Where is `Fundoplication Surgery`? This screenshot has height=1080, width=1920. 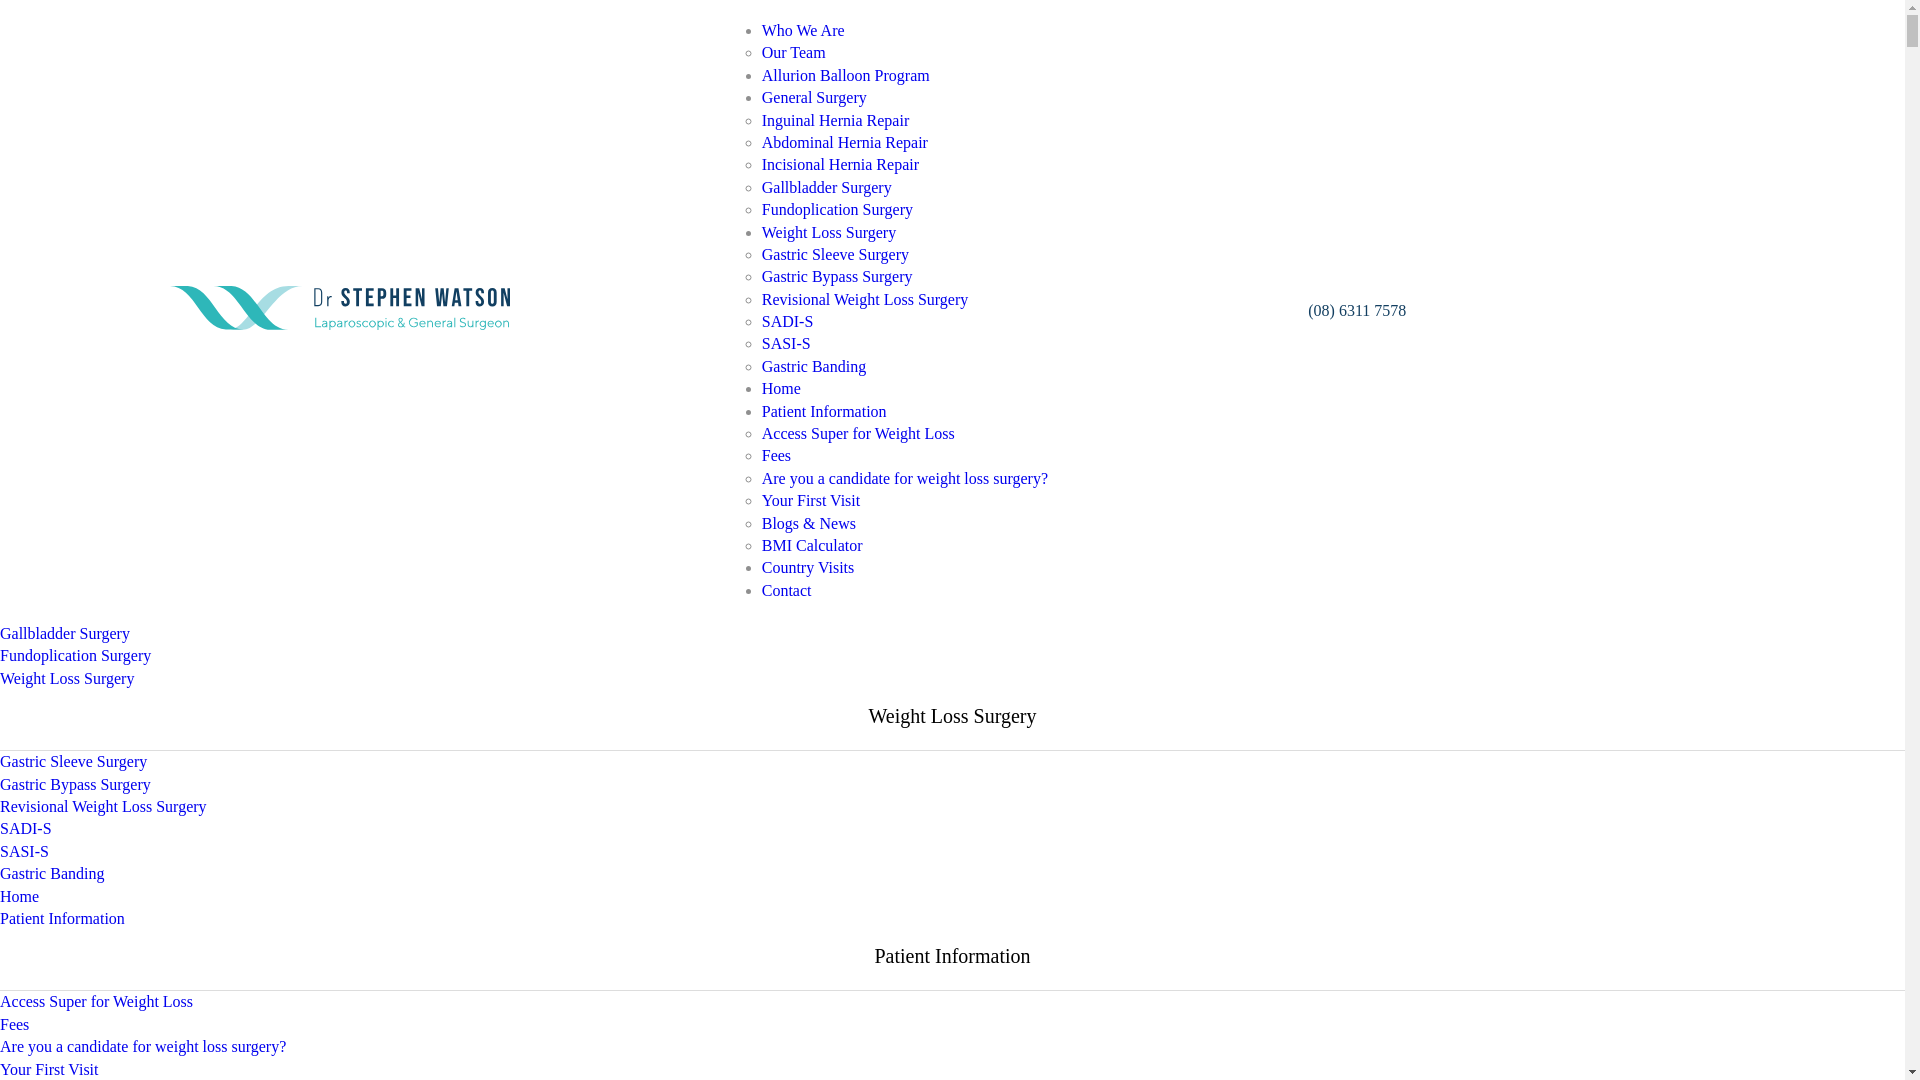
Fundoplication Surgery is located at coordinates (838, 210).